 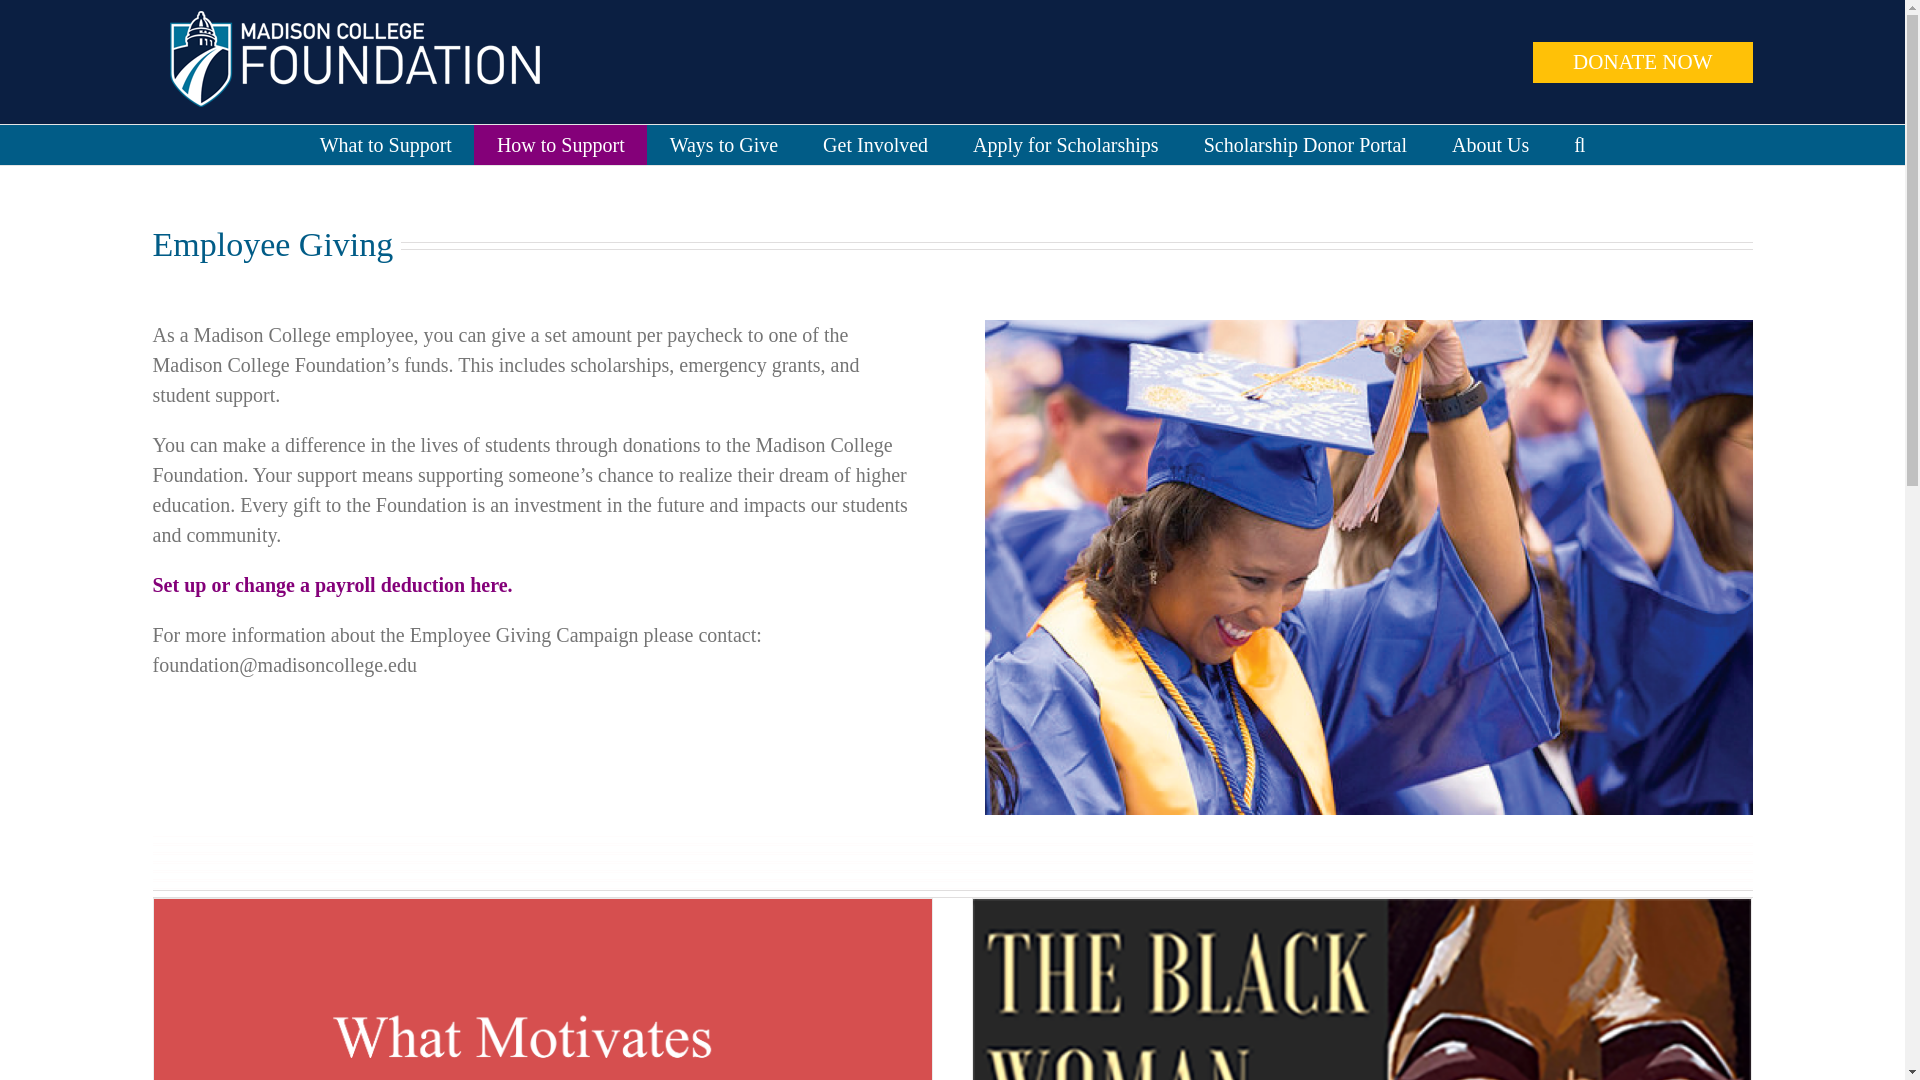 What do you see at coordinates (875, 145) in the screenshot?
I see `Get Involved` at bounding box center [875, 145].